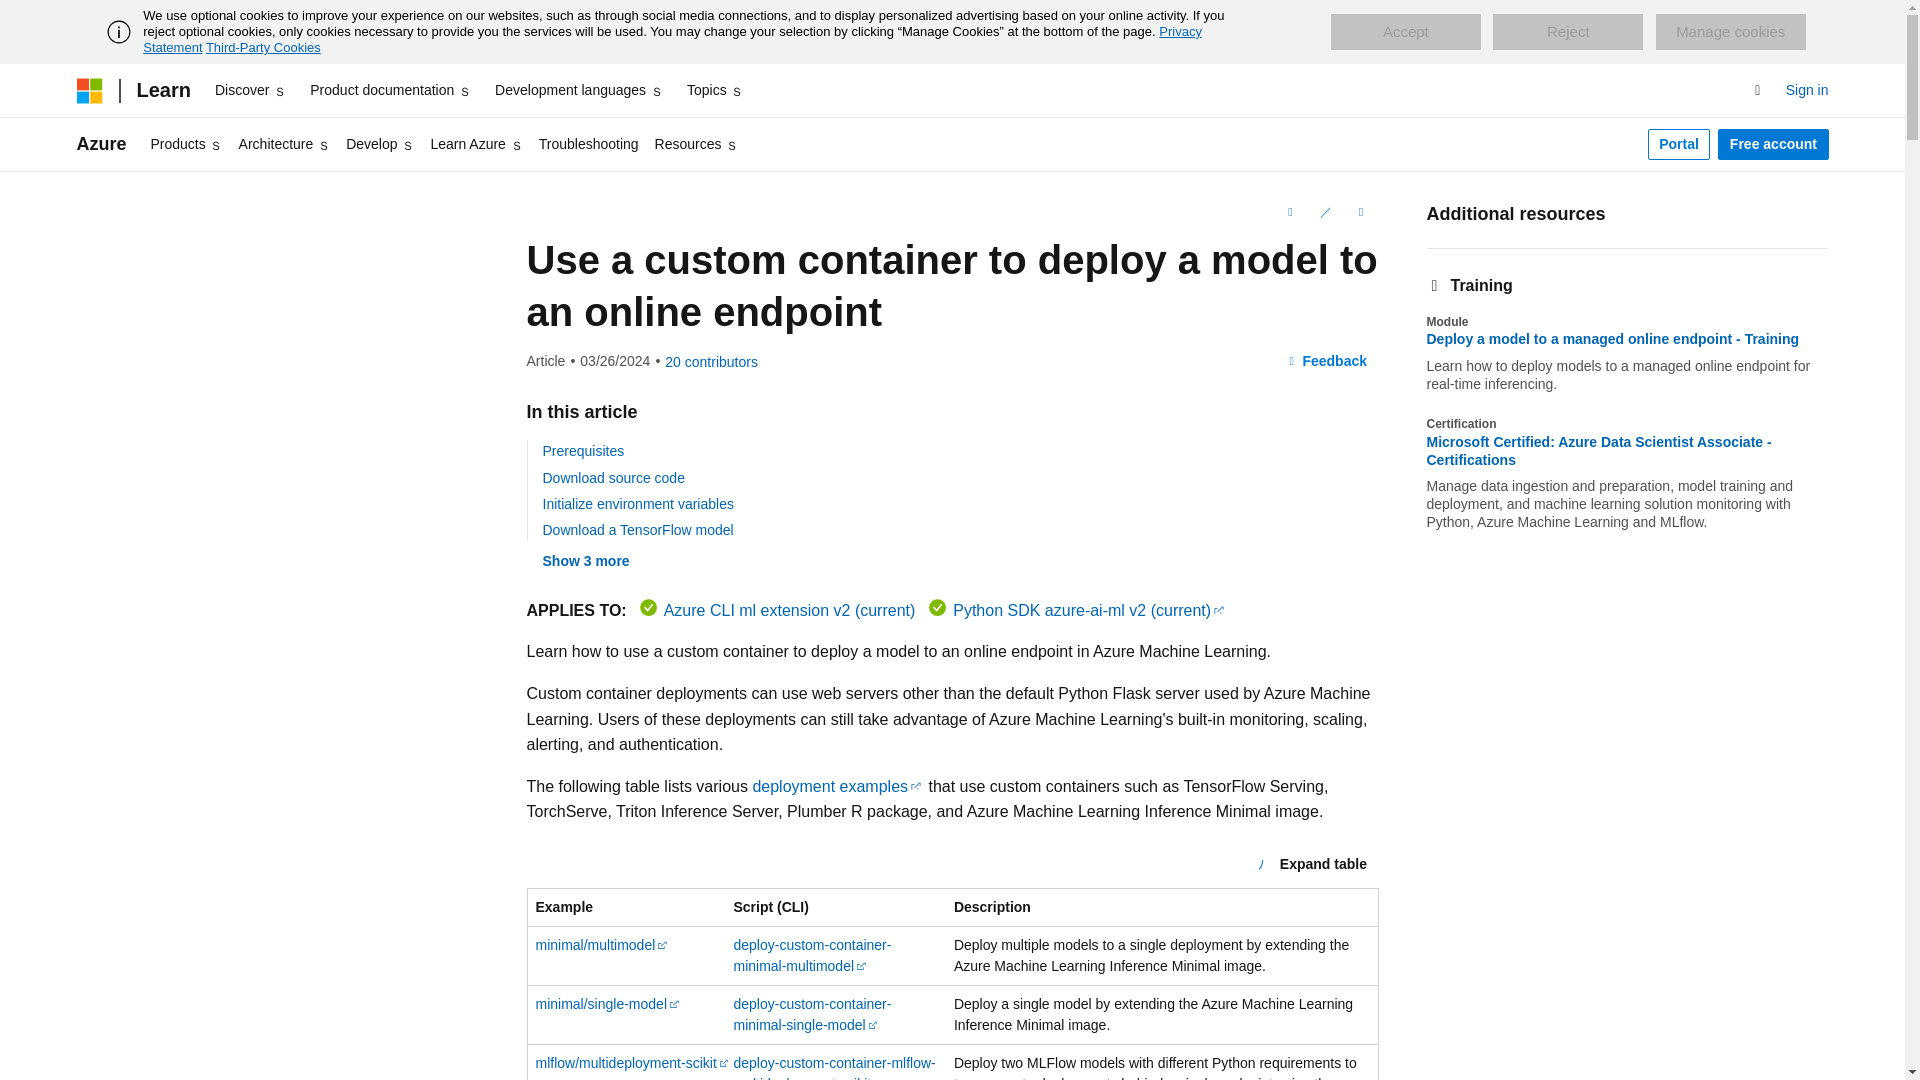 The image size is (1920, 1080). I want to click on View all contributors, so click(711, 362).